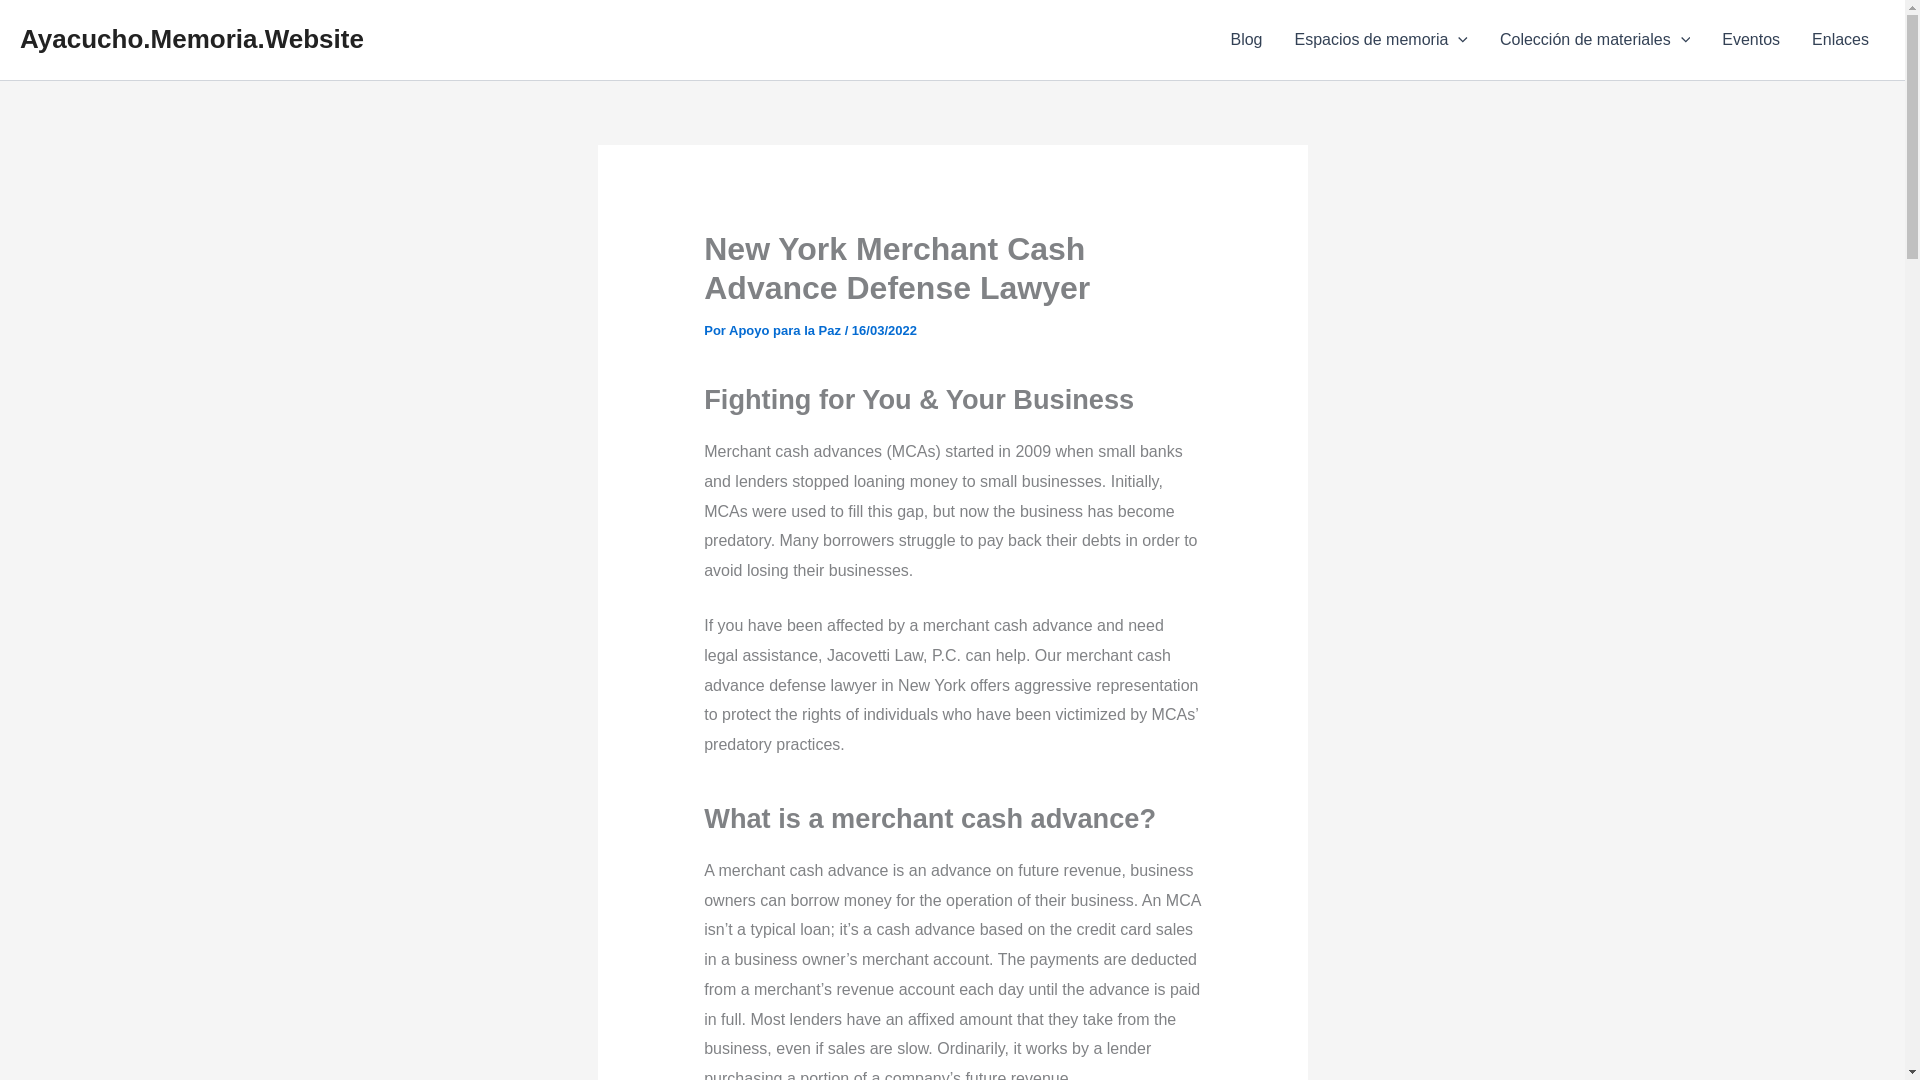  Describe the element at coordinates (1750, 40) in the screenshot. I see `Eventos` at that location.